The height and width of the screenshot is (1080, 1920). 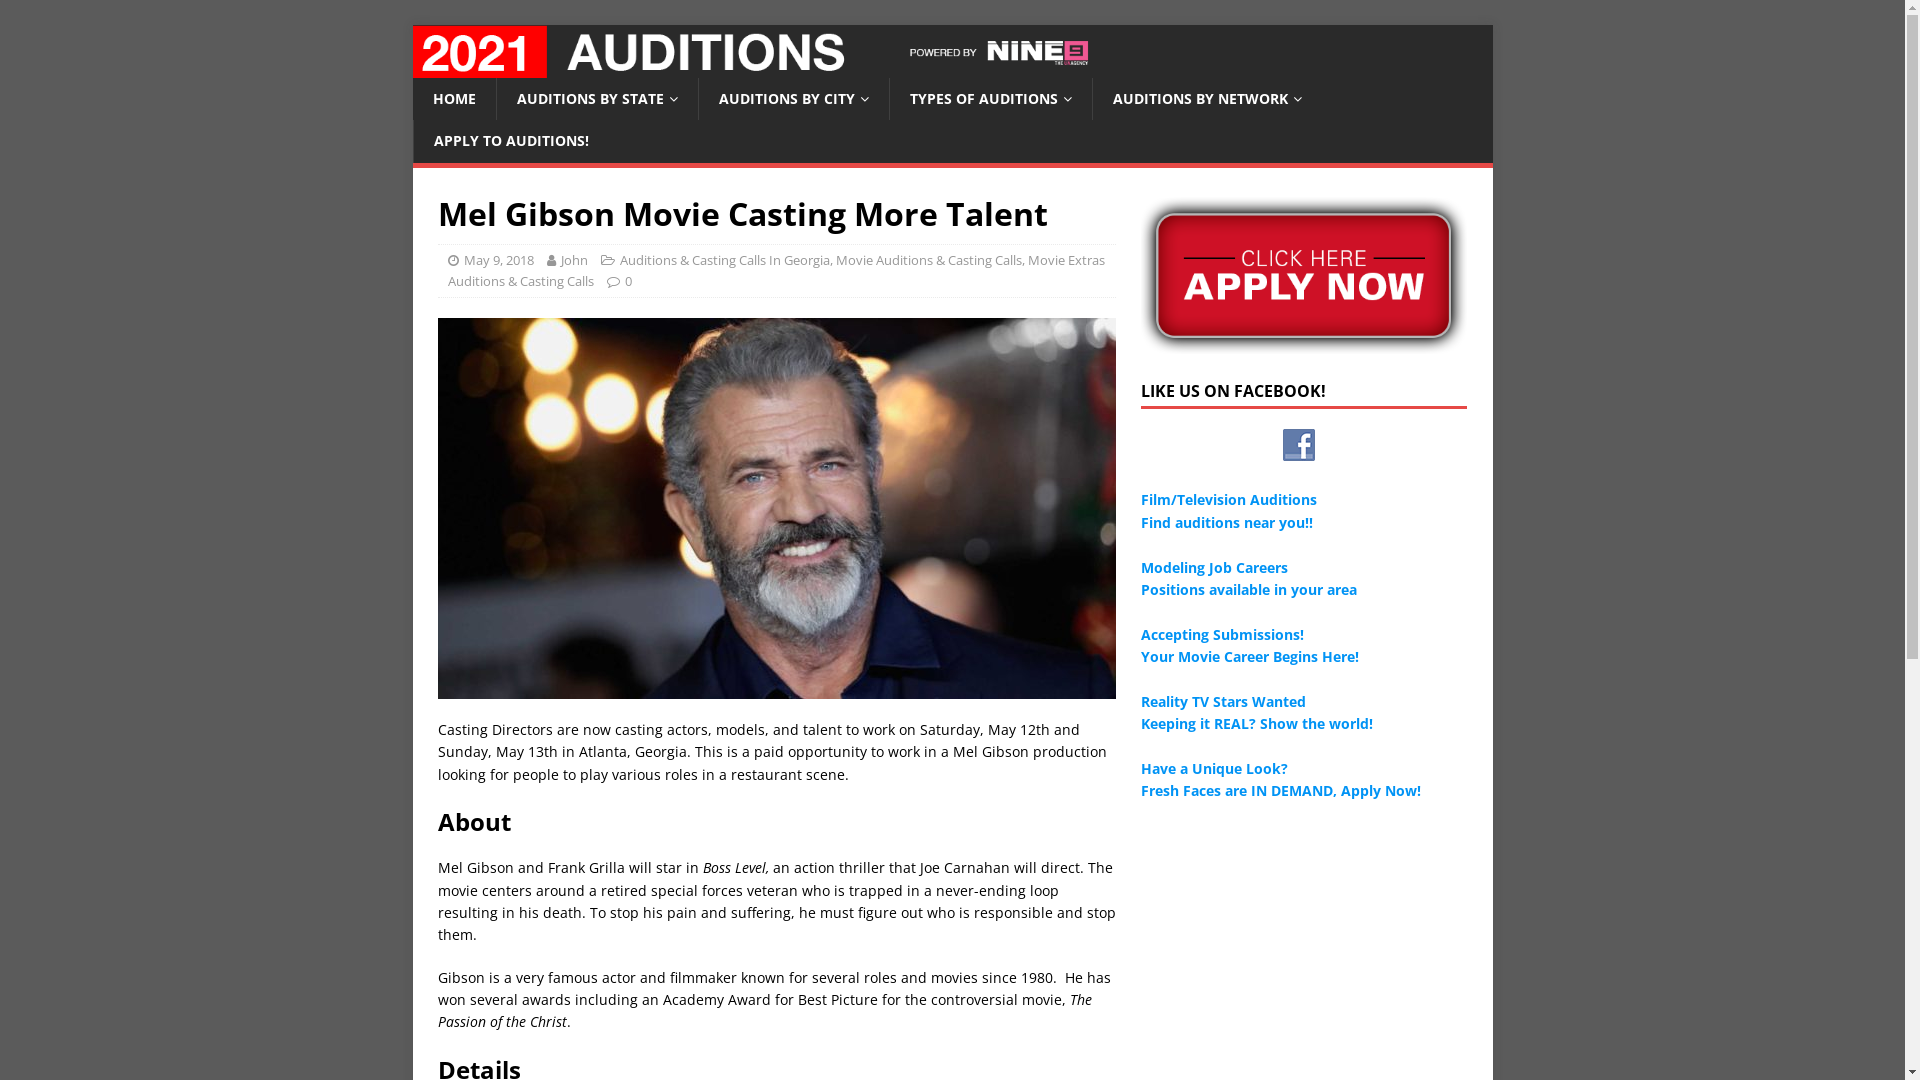 I want to click on AUDITIONS BY CITY, so click(x=794, y=98).